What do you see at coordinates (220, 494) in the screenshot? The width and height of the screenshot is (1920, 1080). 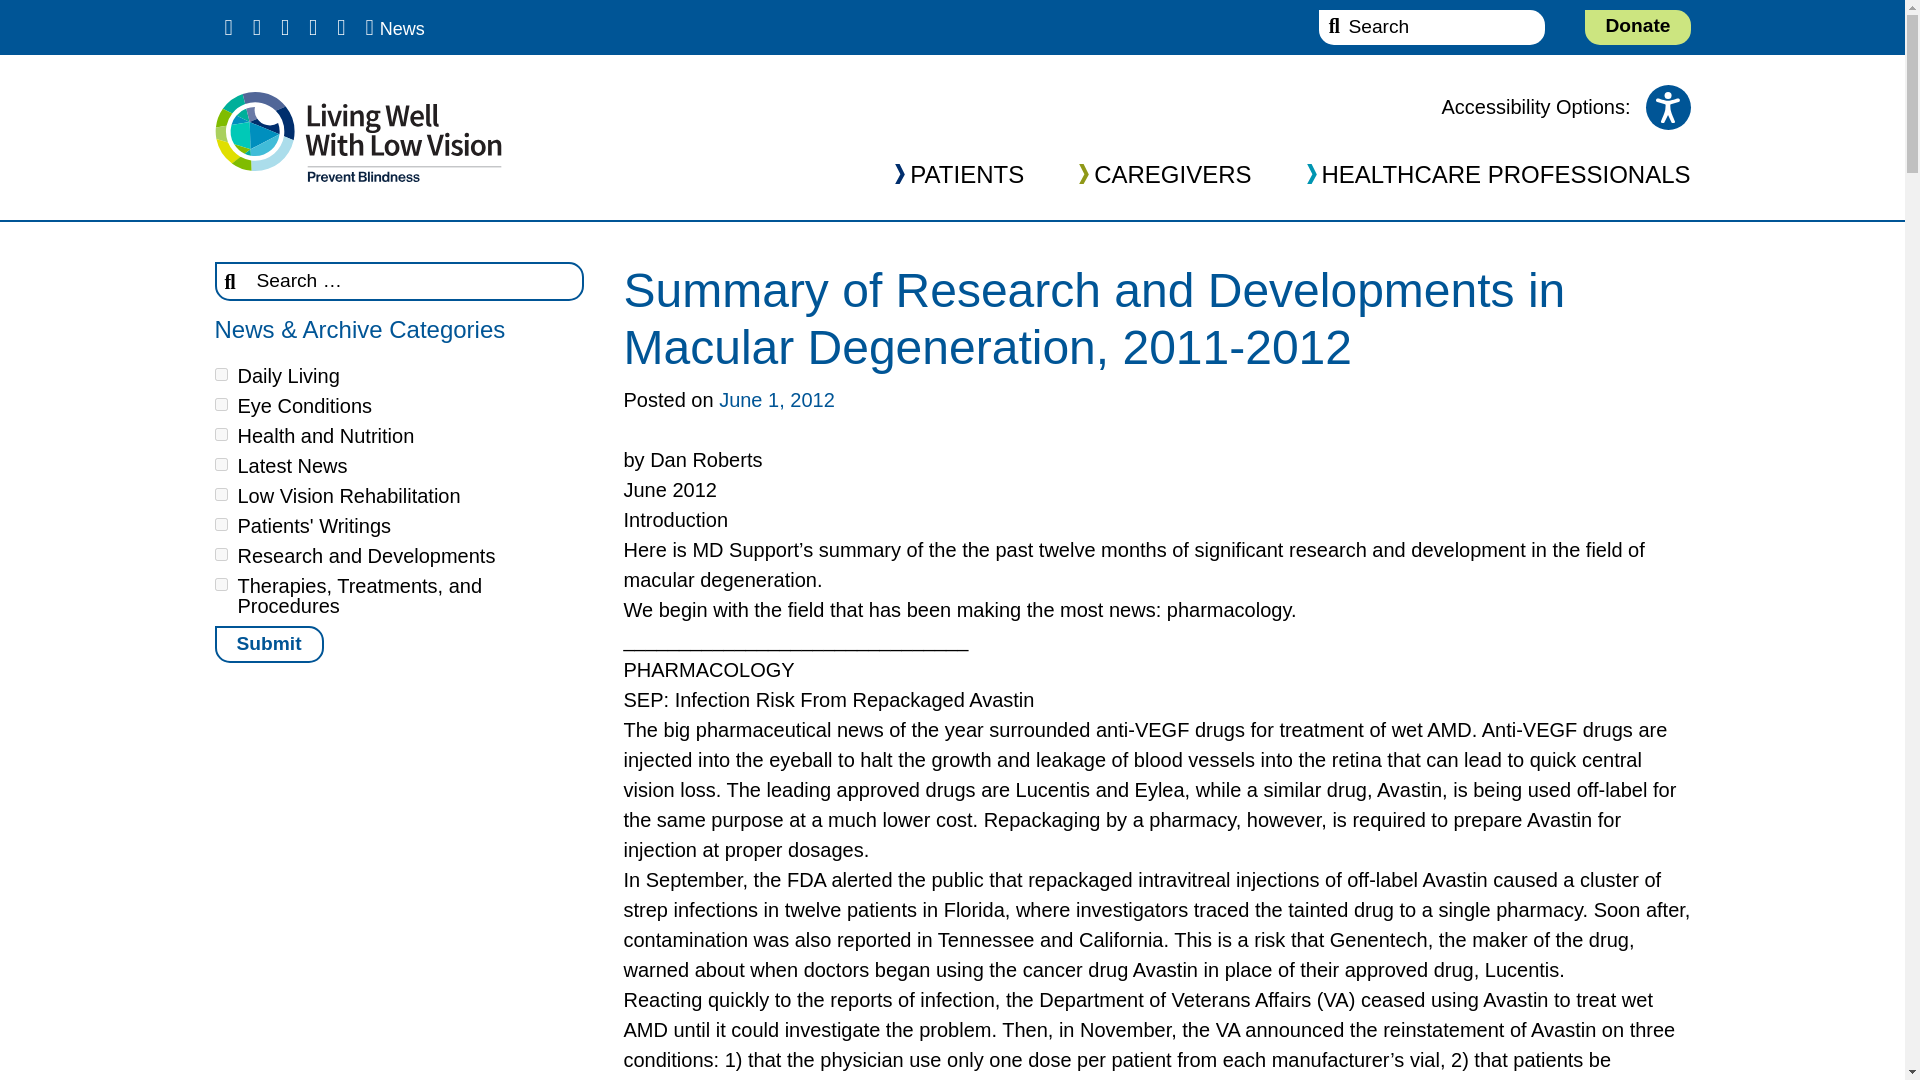 I see `67` at bounding box center [220, 494].